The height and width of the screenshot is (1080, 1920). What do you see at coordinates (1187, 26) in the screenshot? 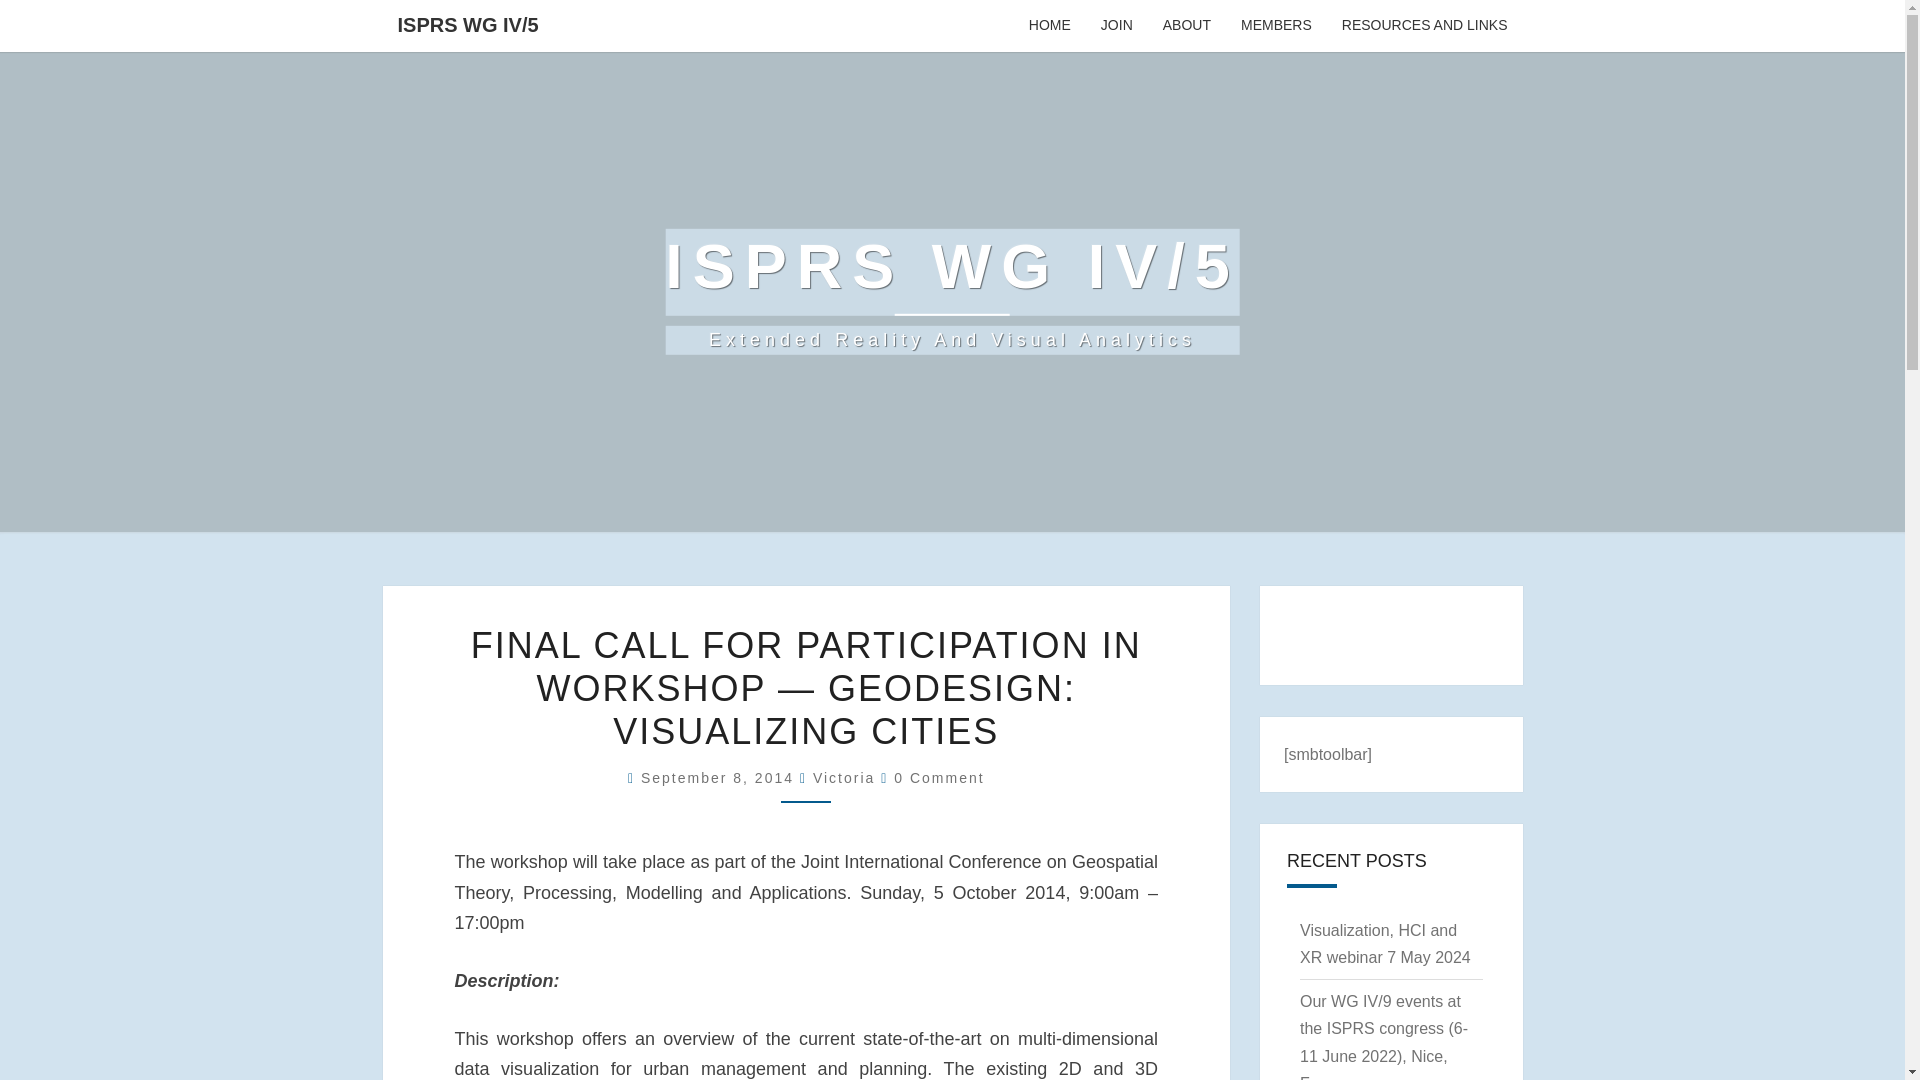
I see `ABOUT` at bounding box center [1187, 26].